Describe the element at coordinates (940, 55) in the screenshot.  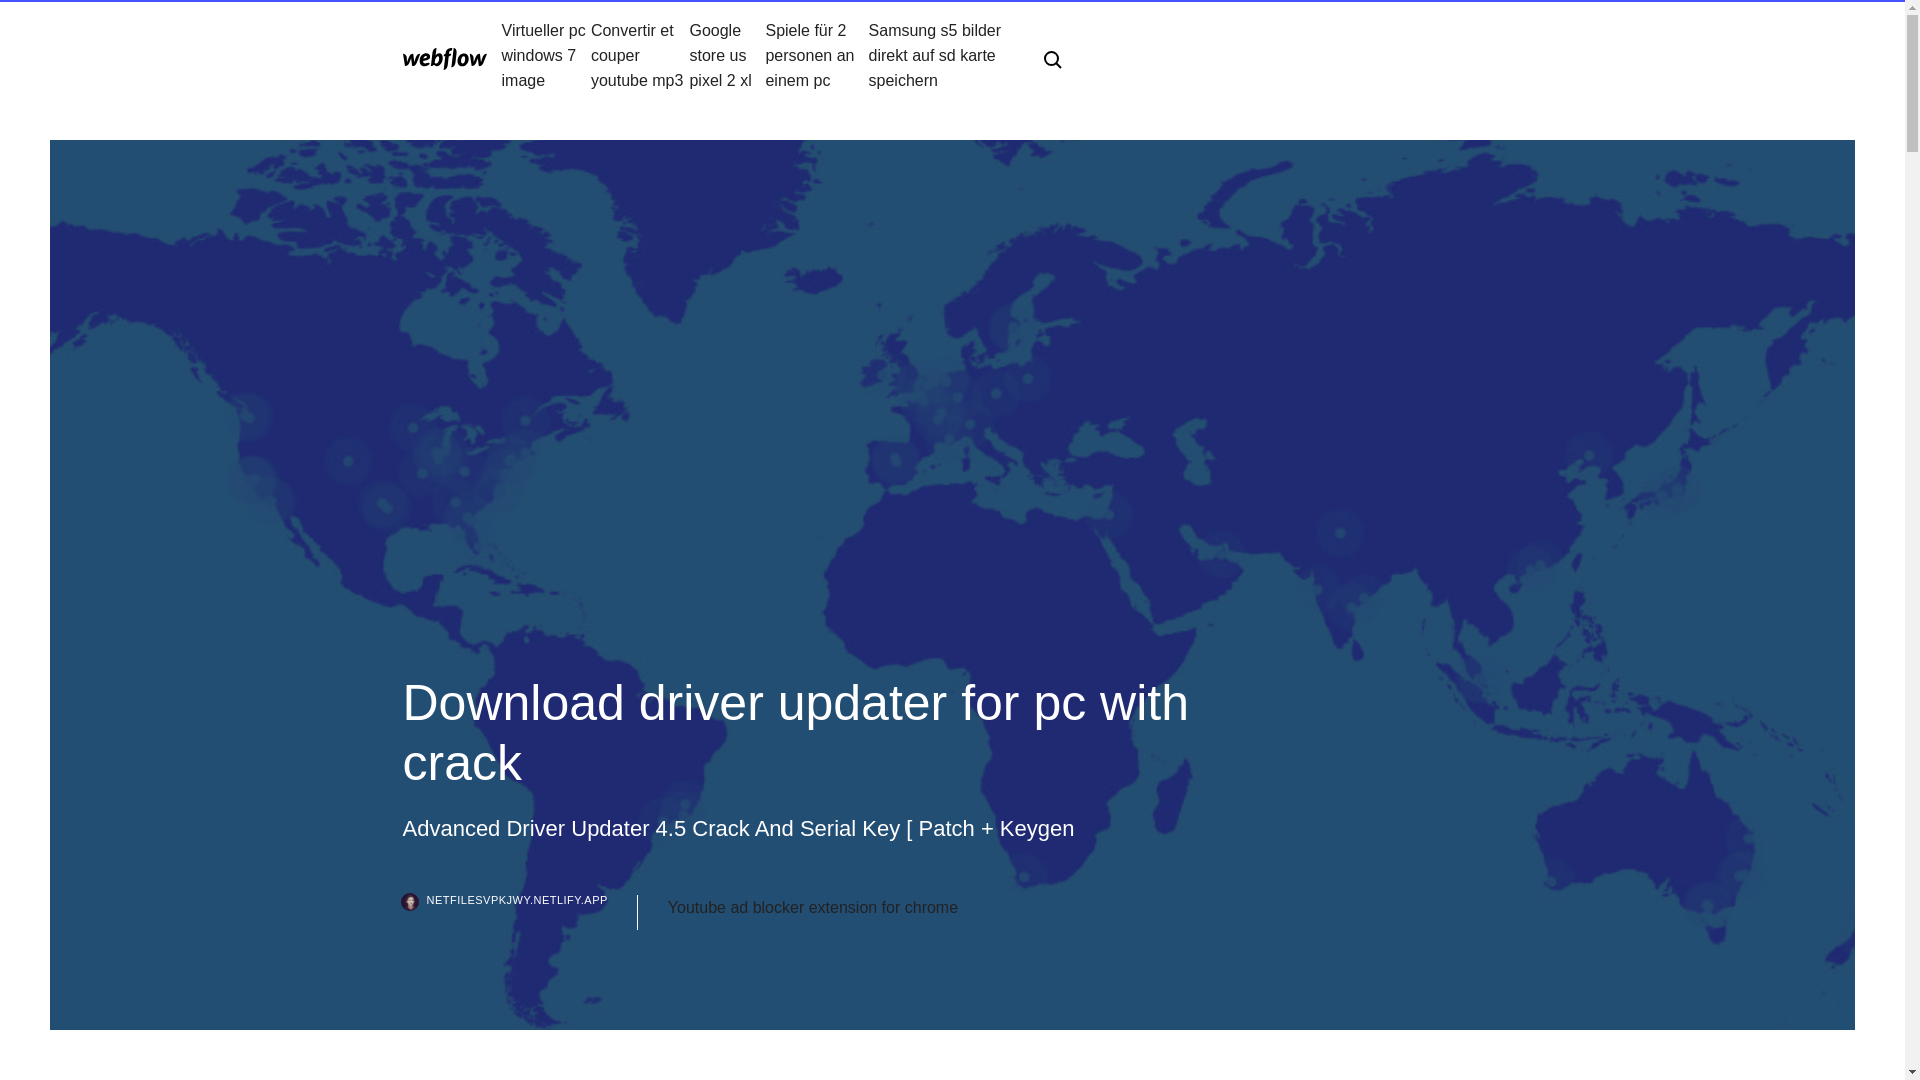
I see `Samsung s5 bilder direkt auf sd karte speichern` at that location.